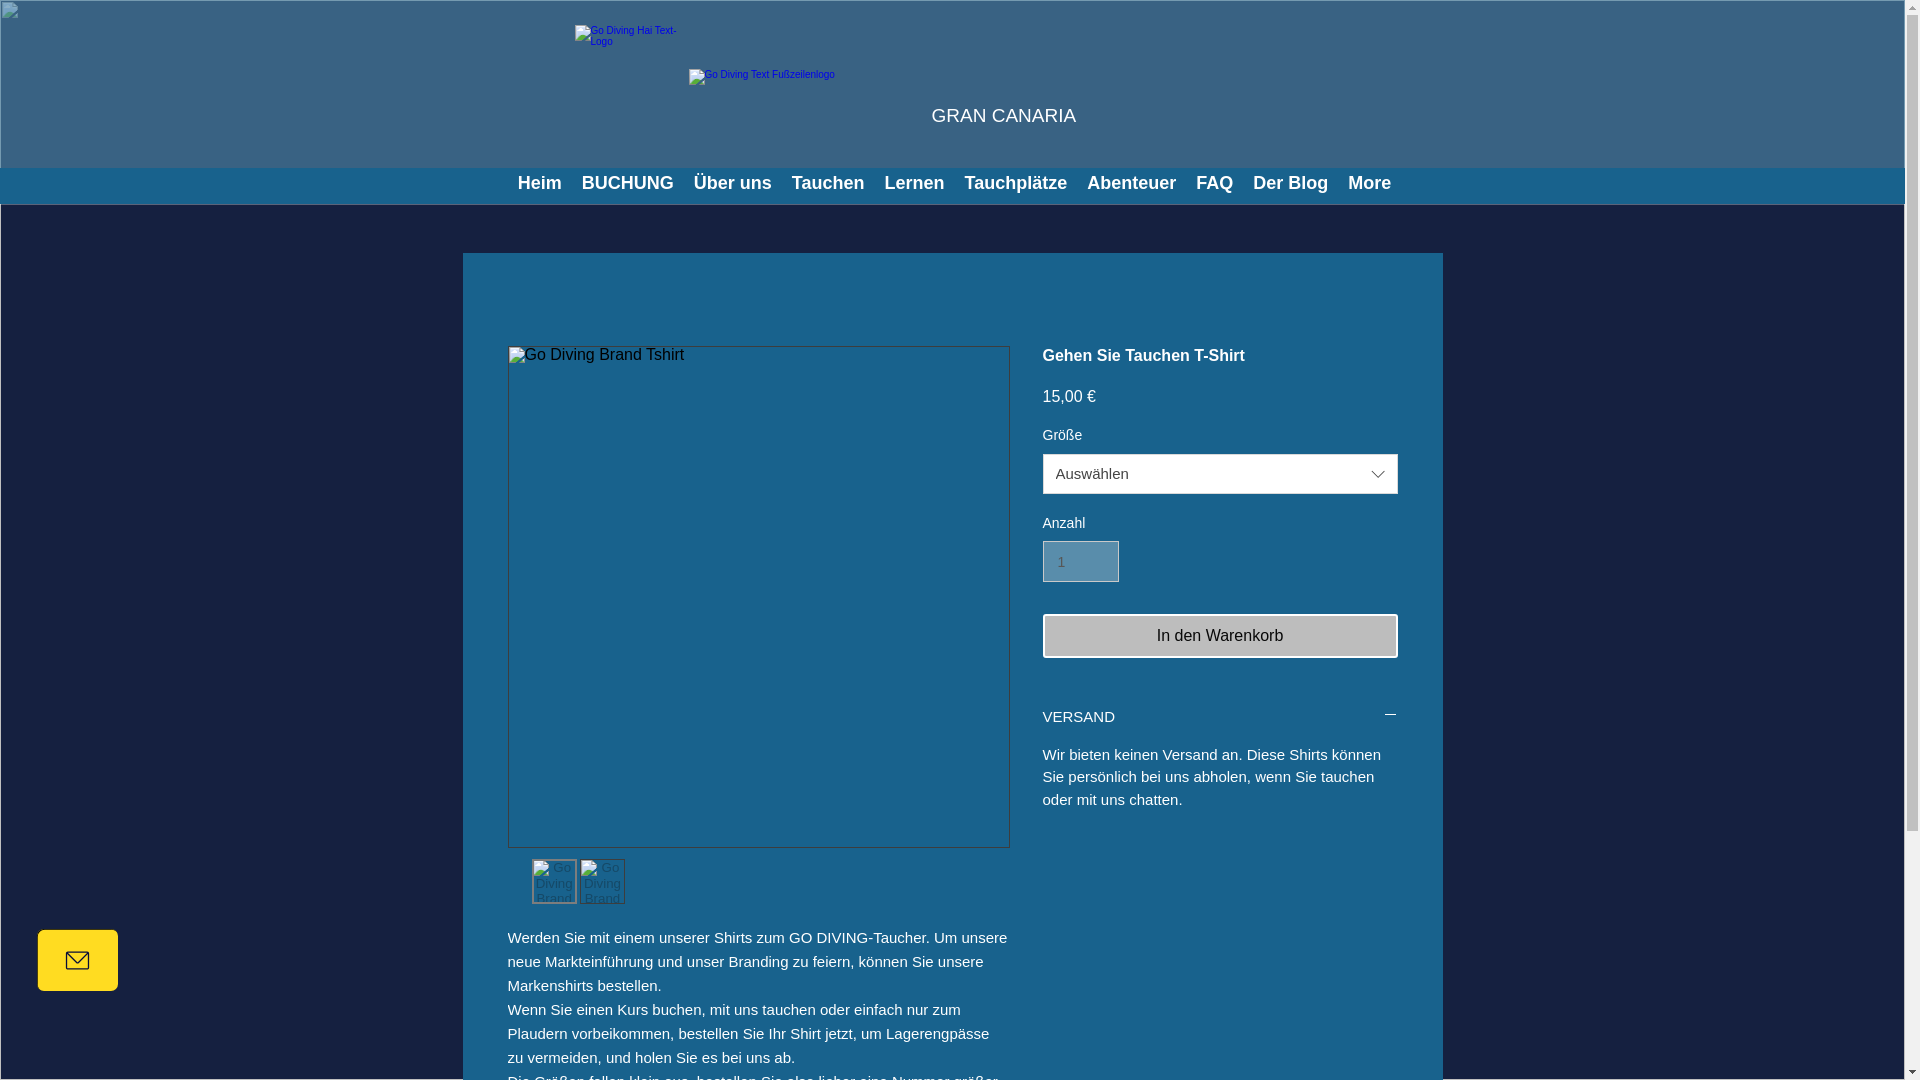  Describe the element at coordinates (1080, 562) in the screenshot. I see `1` at that location.